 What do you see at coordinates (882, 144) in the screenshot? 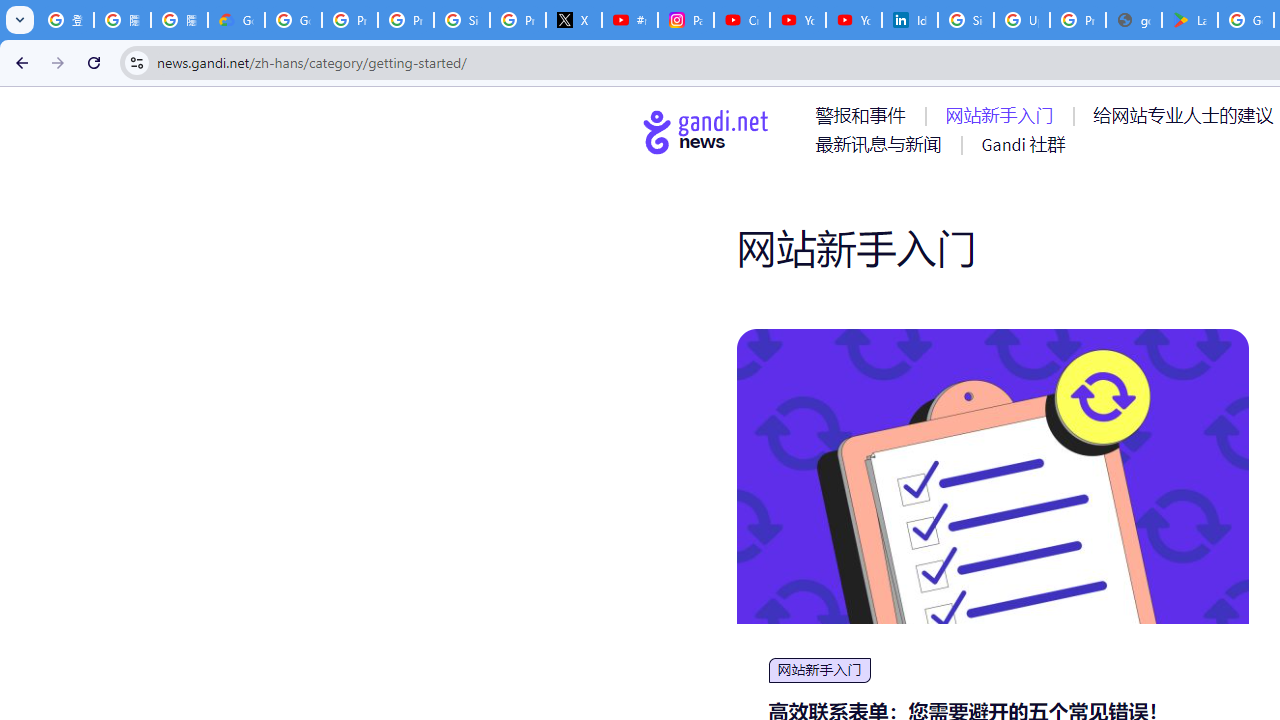
I see `AutomationID: menu-item-77766` at bounding box center [882, 144].